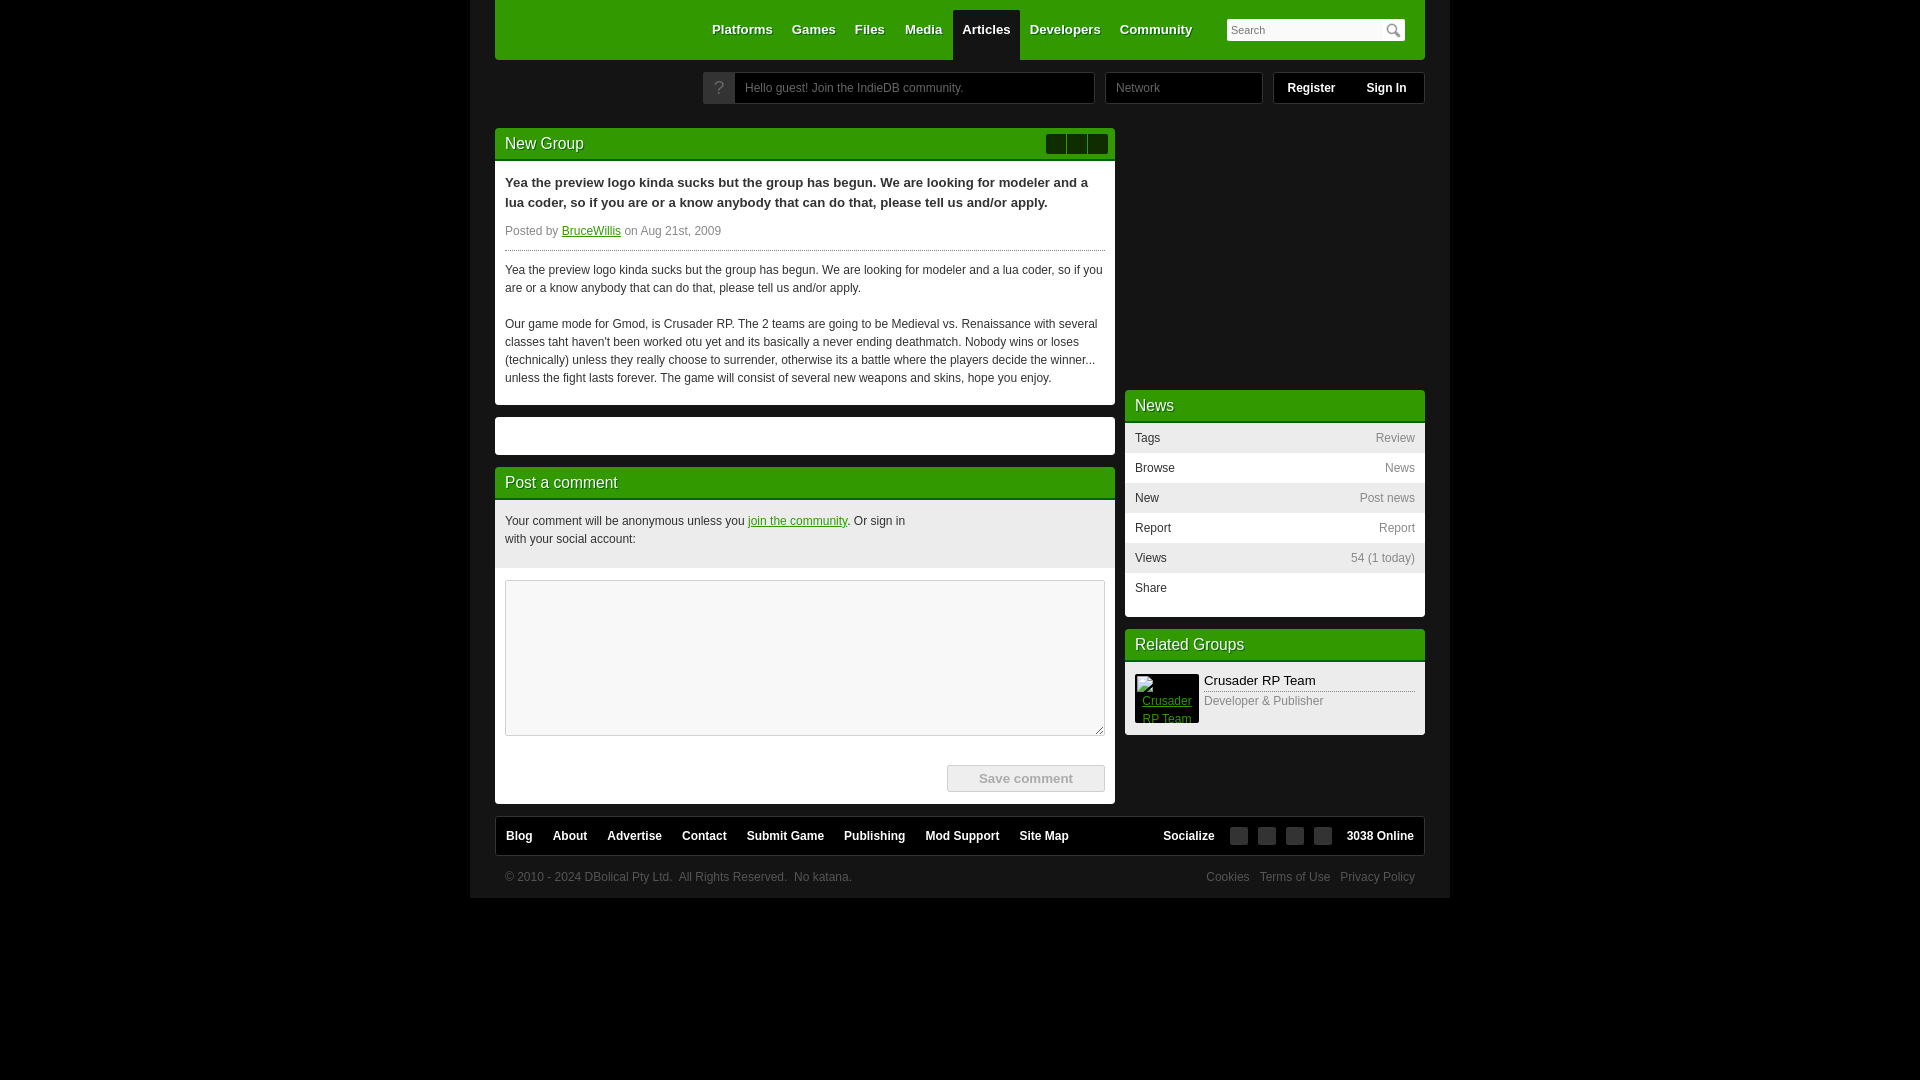 The height and width of the screenshot is (1080, 1920). Describe the element at coordinates (1036, 534) in the screenshot. I see `Click to connect via Google` at that location.